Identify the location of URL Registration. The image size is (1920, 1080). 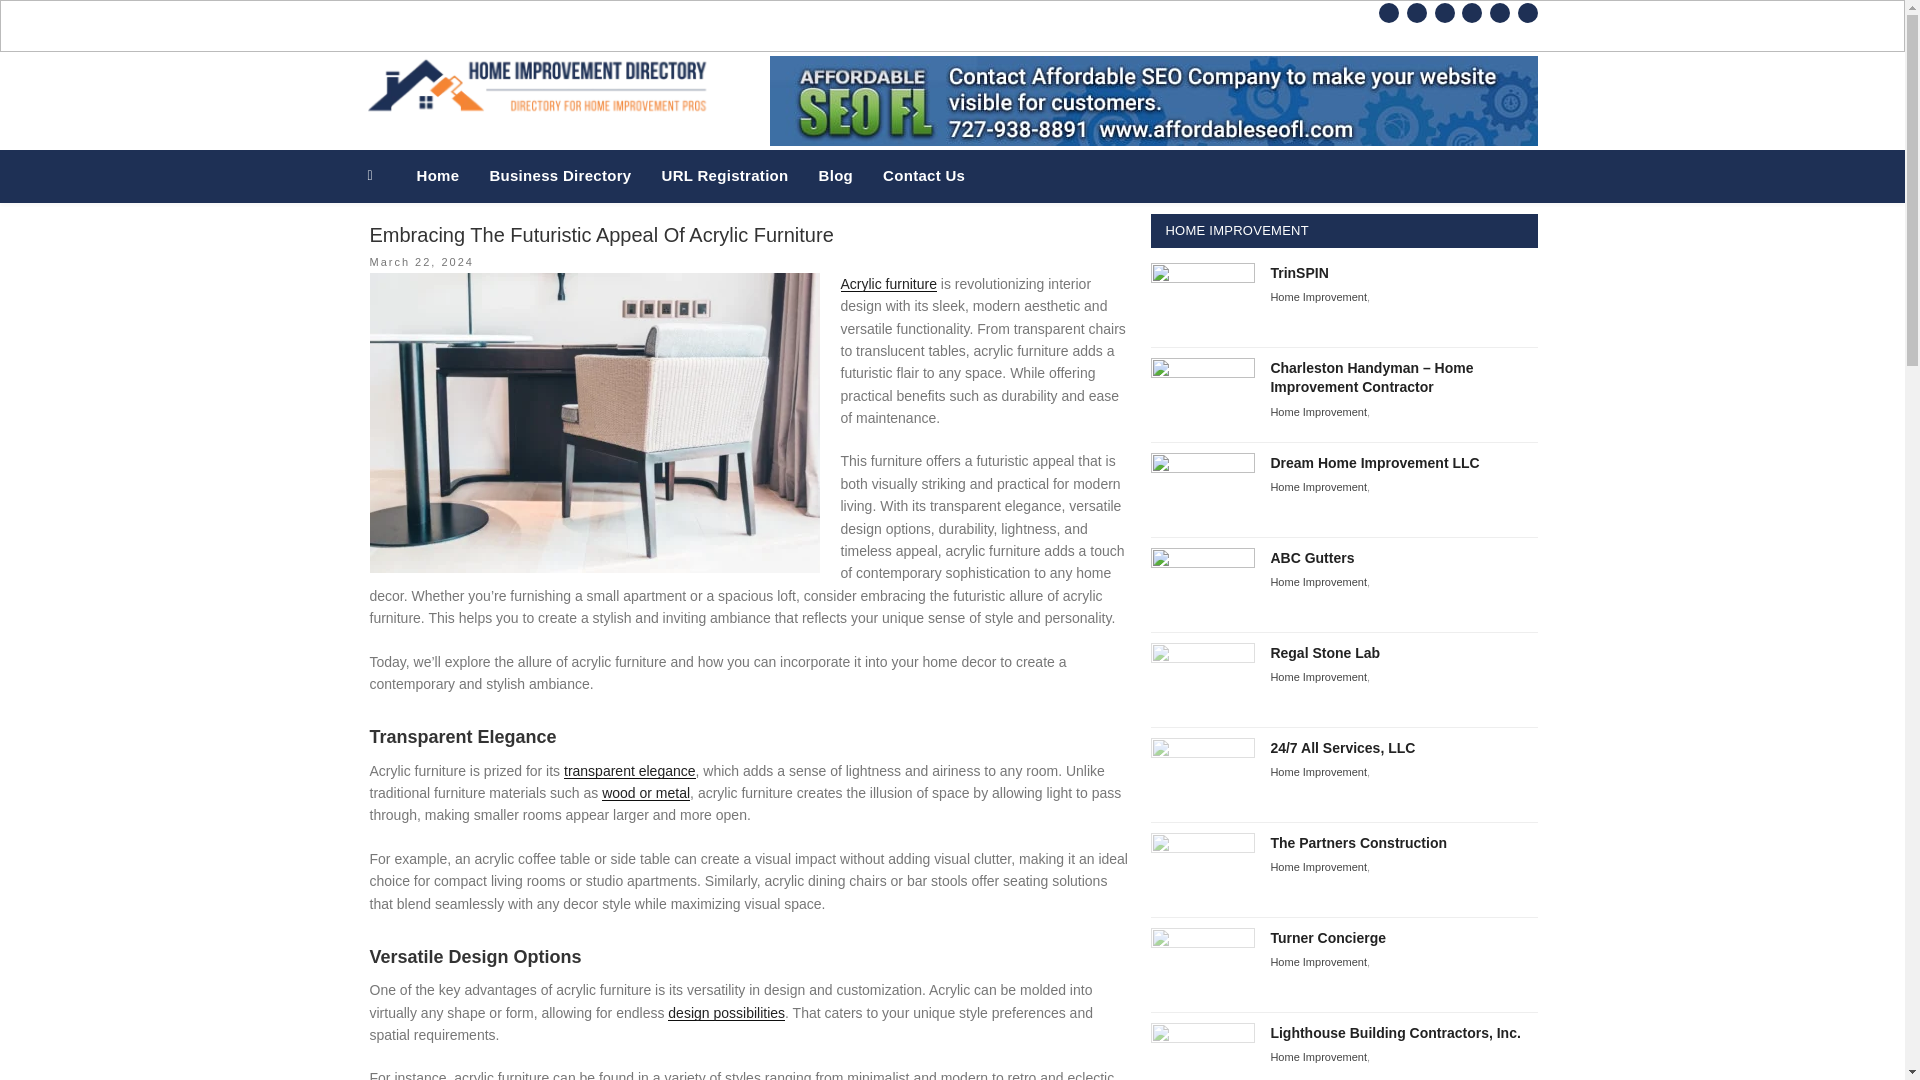
(724, 152).